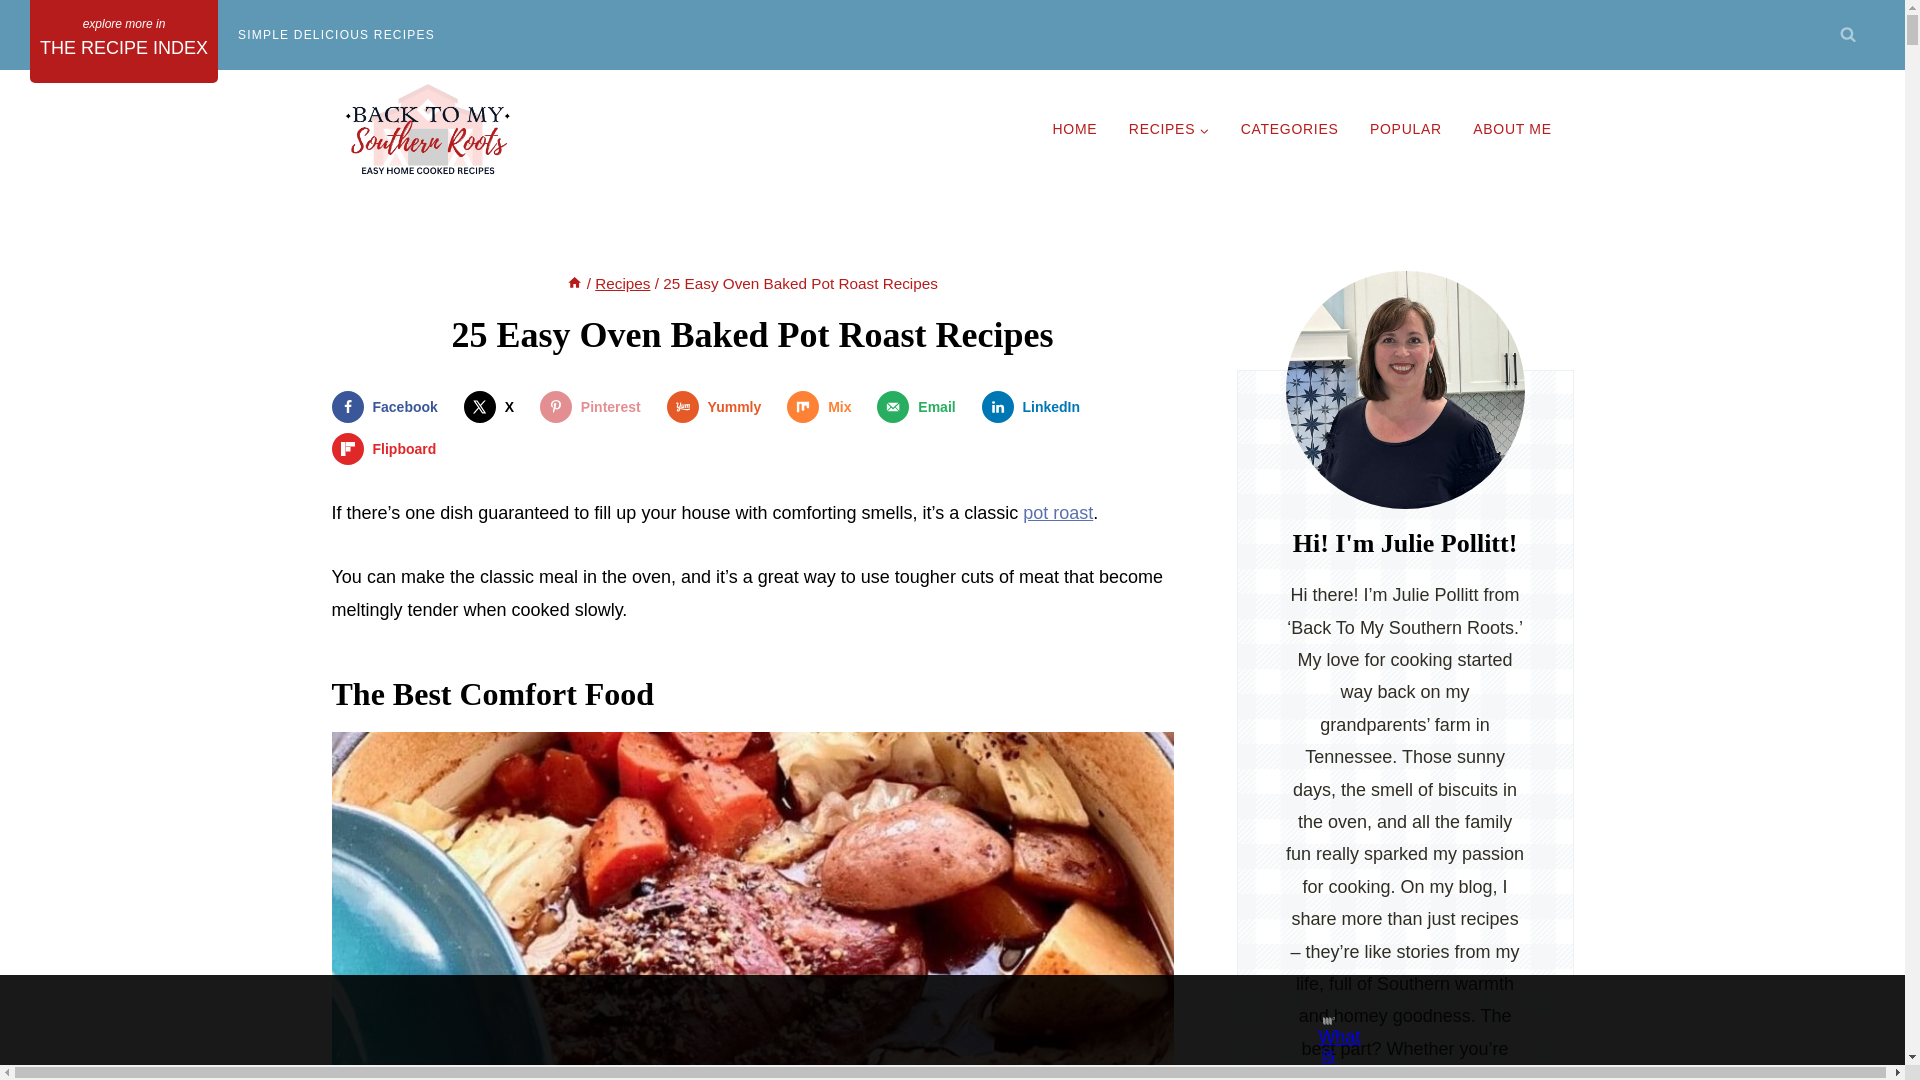 The image size is (1920, 1080). I want to click on Save to Pinterest, so click(594, 406).